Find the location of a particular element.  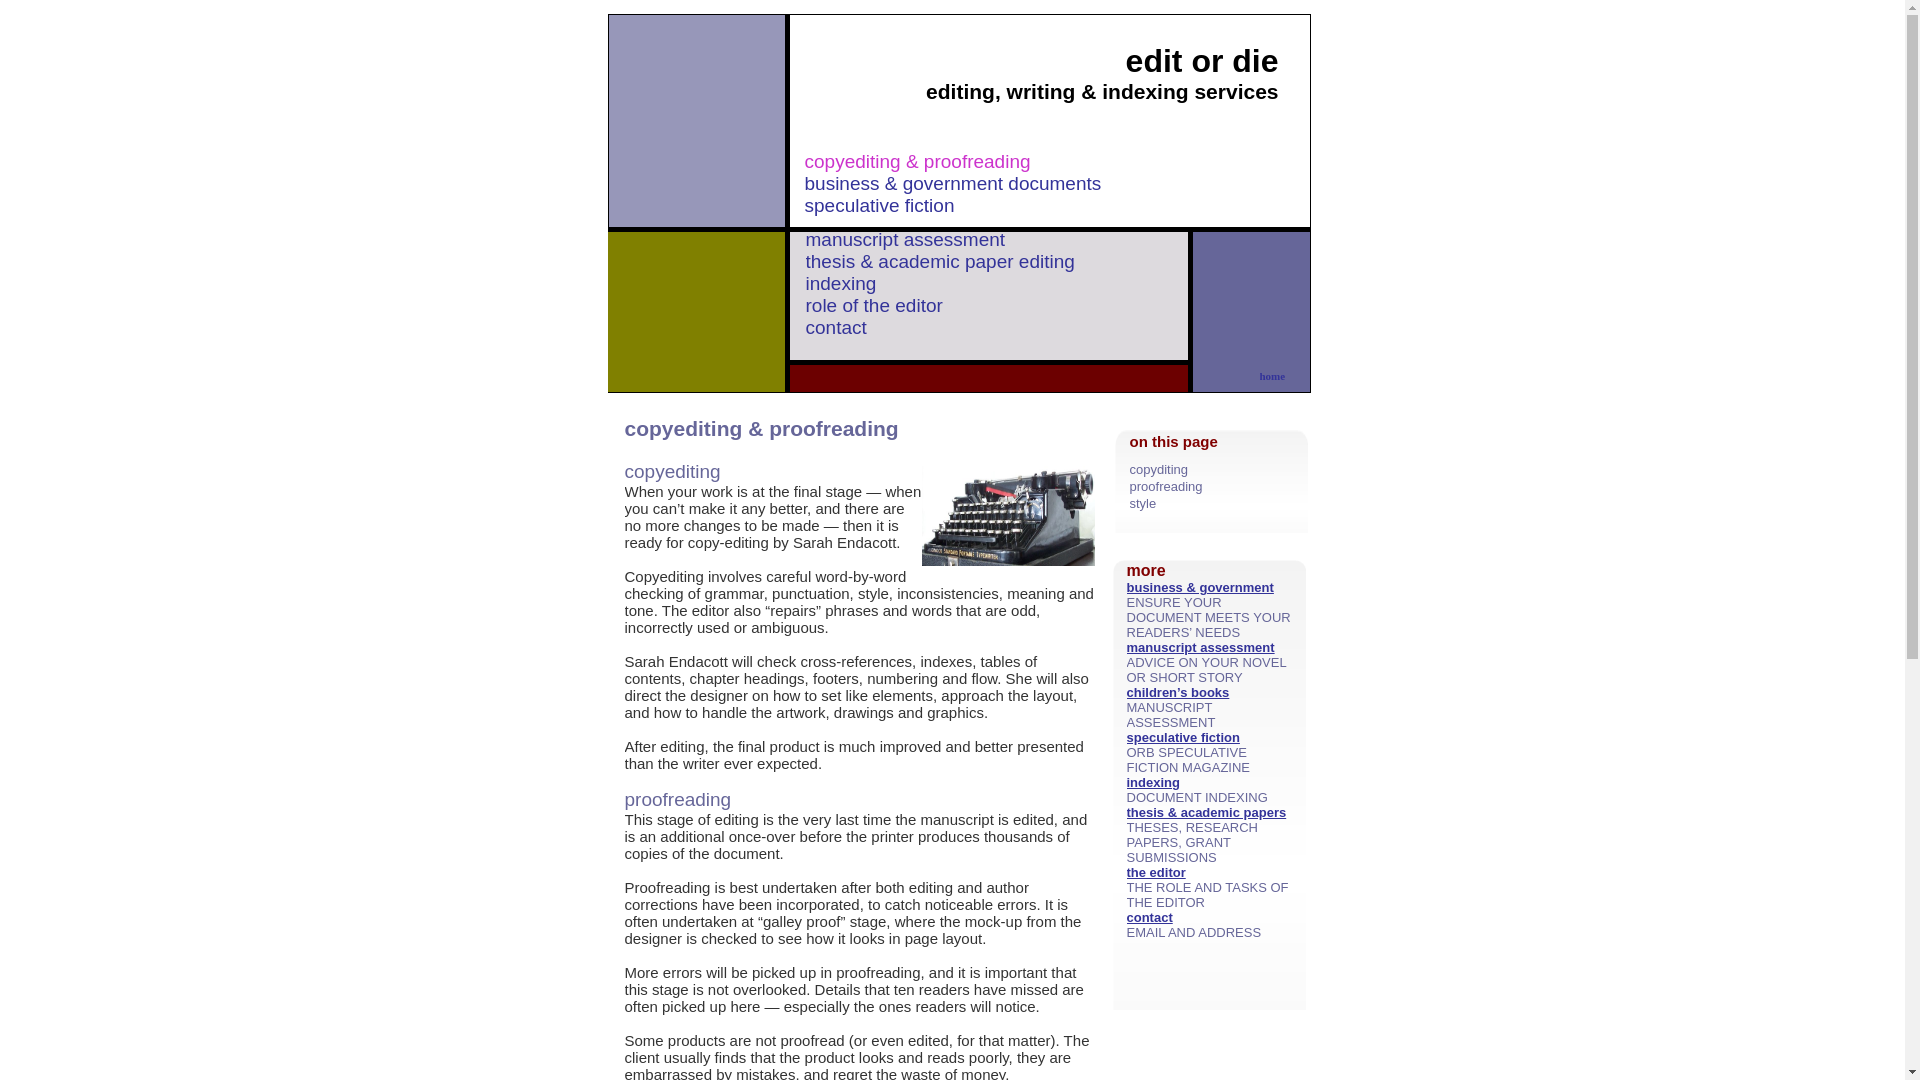

home is located at coordinates (1273, 376).